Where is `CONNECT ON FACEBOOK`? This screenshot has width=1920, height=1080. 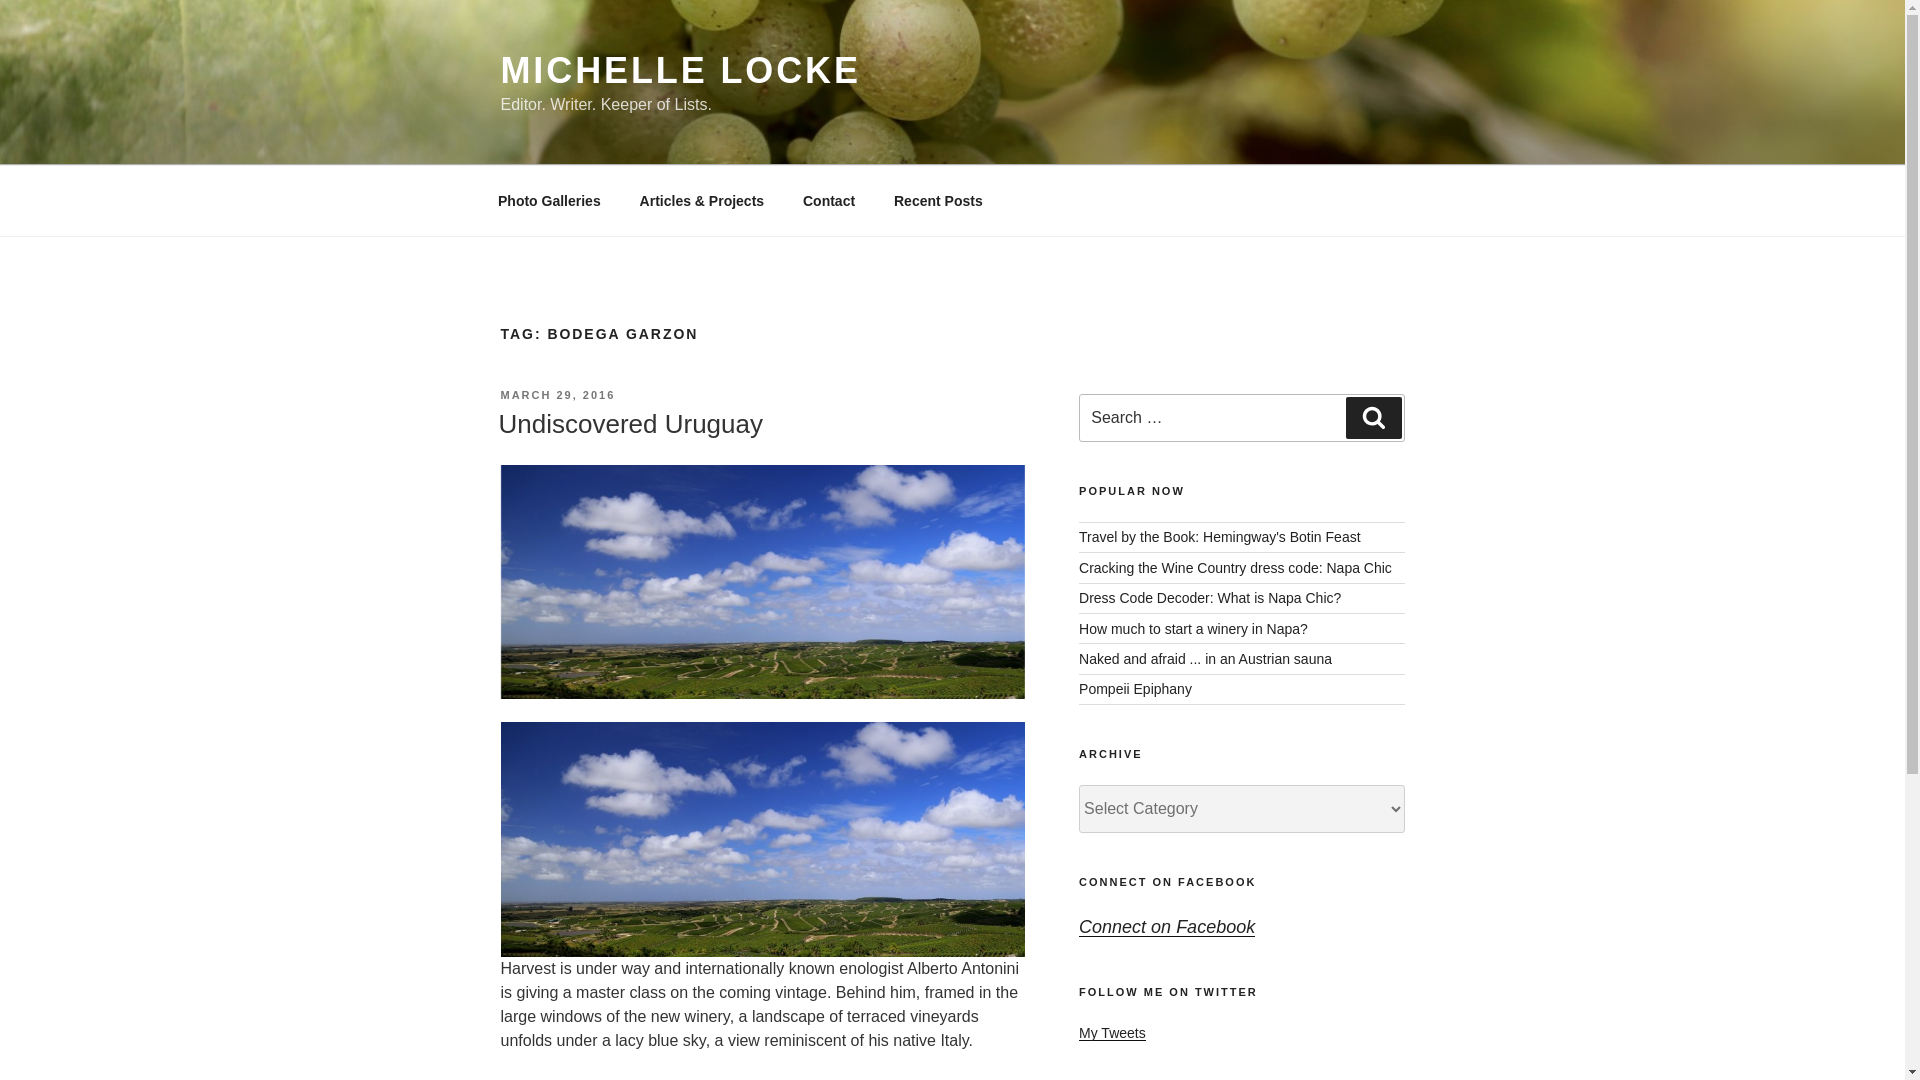
CONNECT ON FACEBOOK is located at coordinates (1167, 881).